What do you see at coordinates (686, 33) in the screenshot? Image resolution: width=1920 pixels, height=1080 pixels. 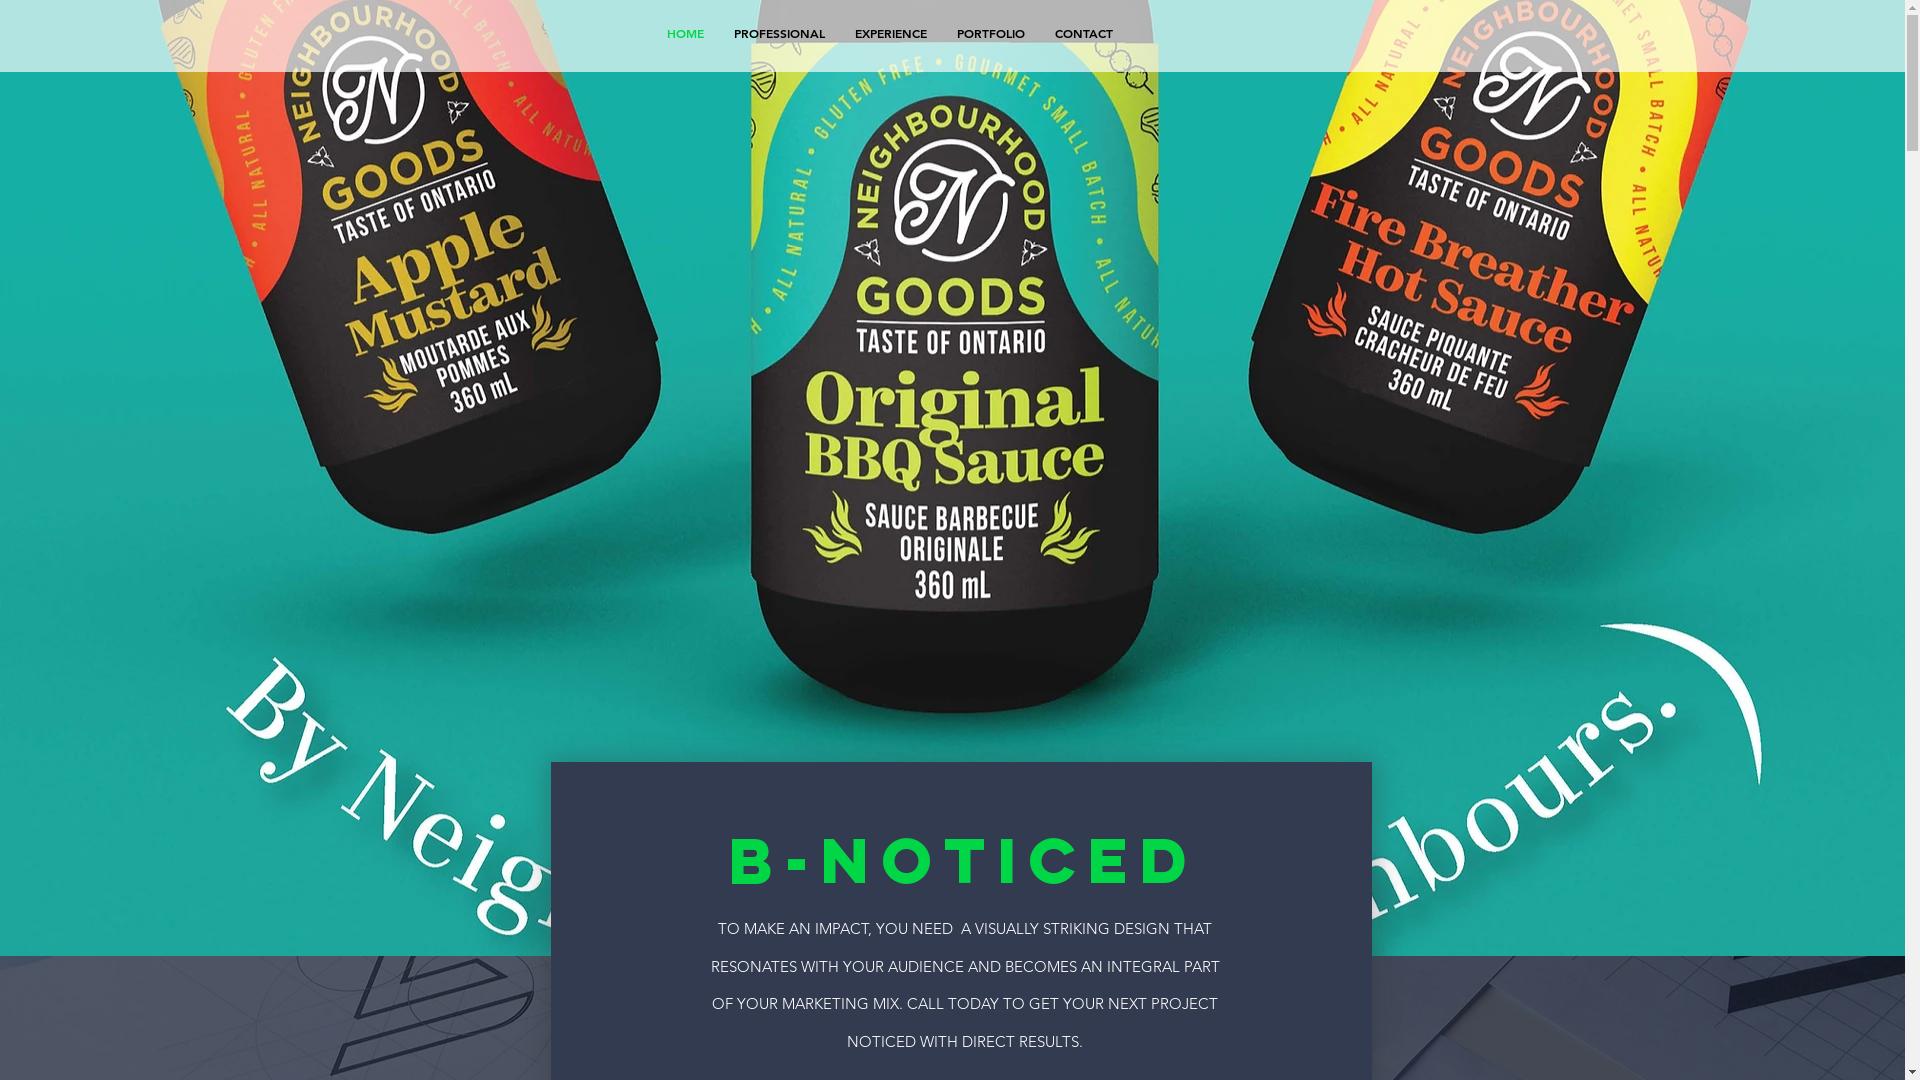 I see `HOME` at bounding box center [686, 33].